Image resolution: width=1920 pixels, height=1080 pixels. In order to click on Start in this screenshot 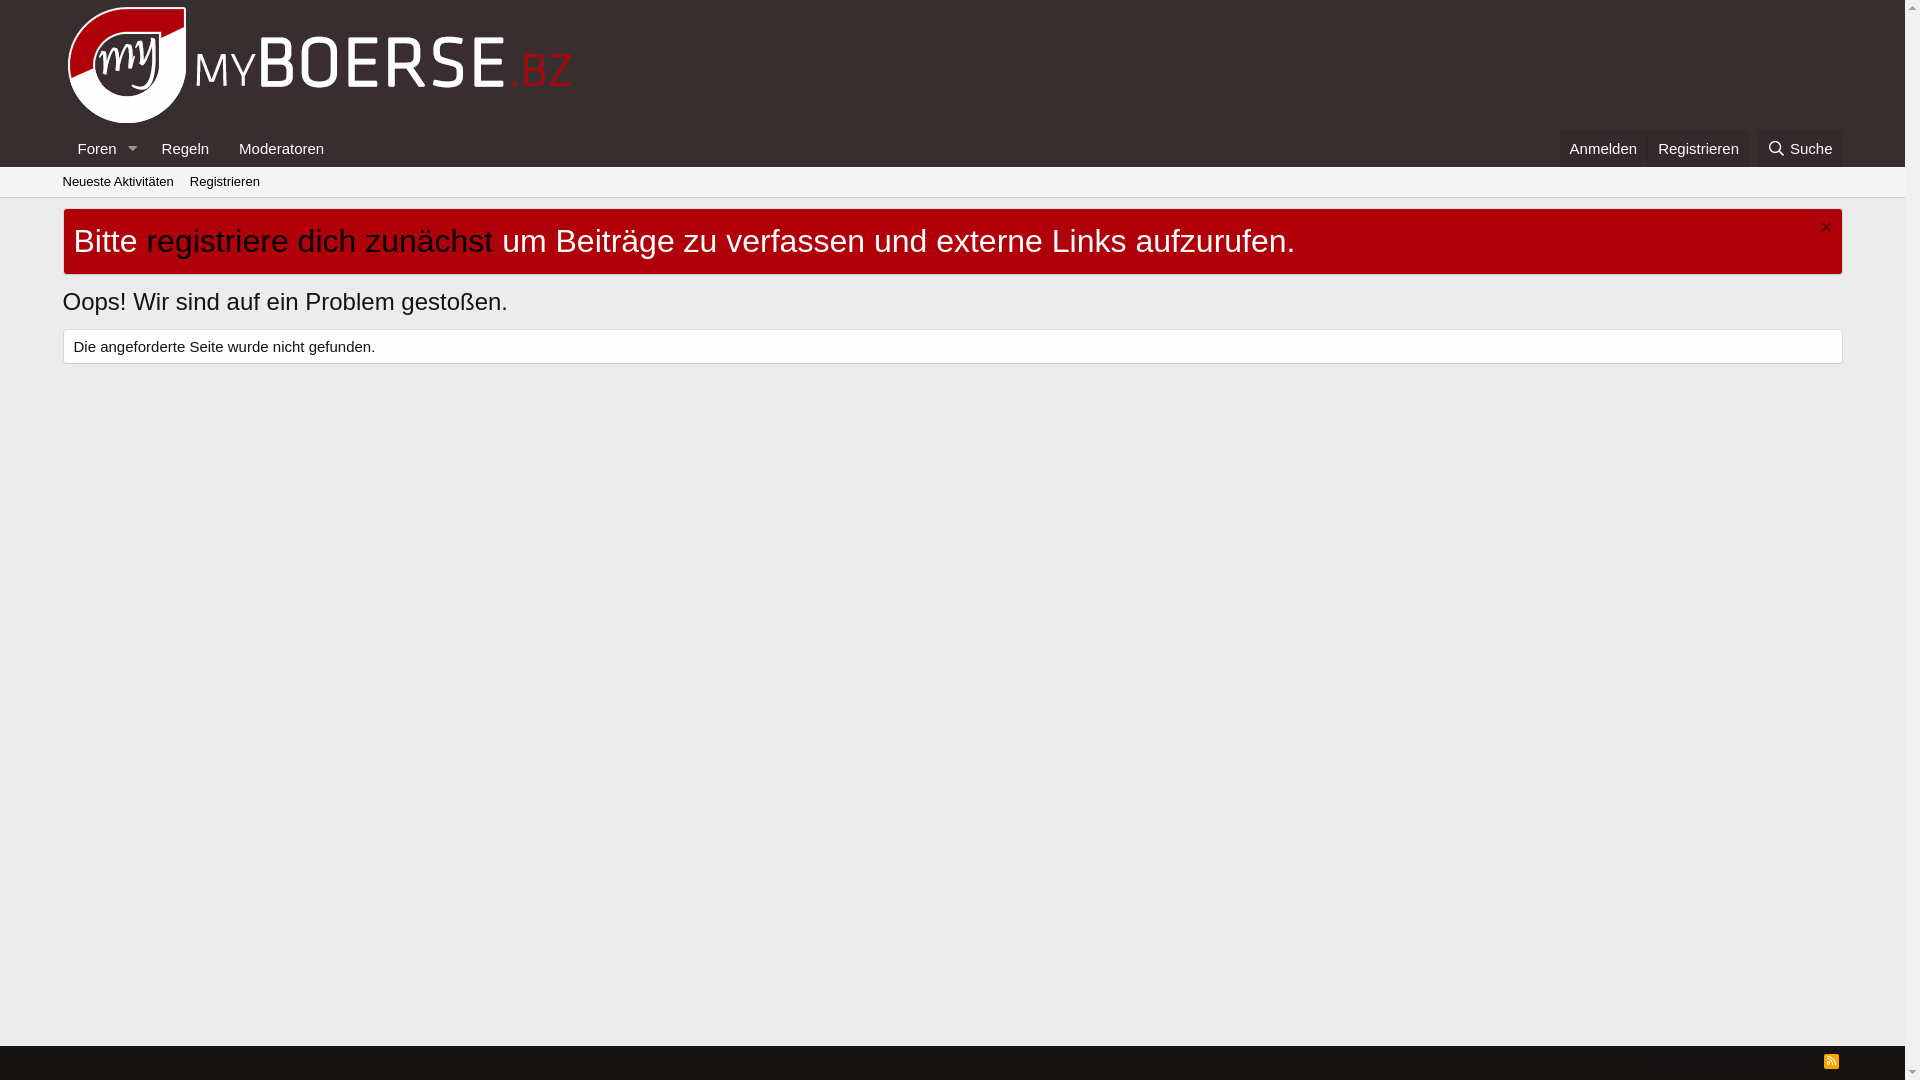, I will do `click(1796, 1060)`.